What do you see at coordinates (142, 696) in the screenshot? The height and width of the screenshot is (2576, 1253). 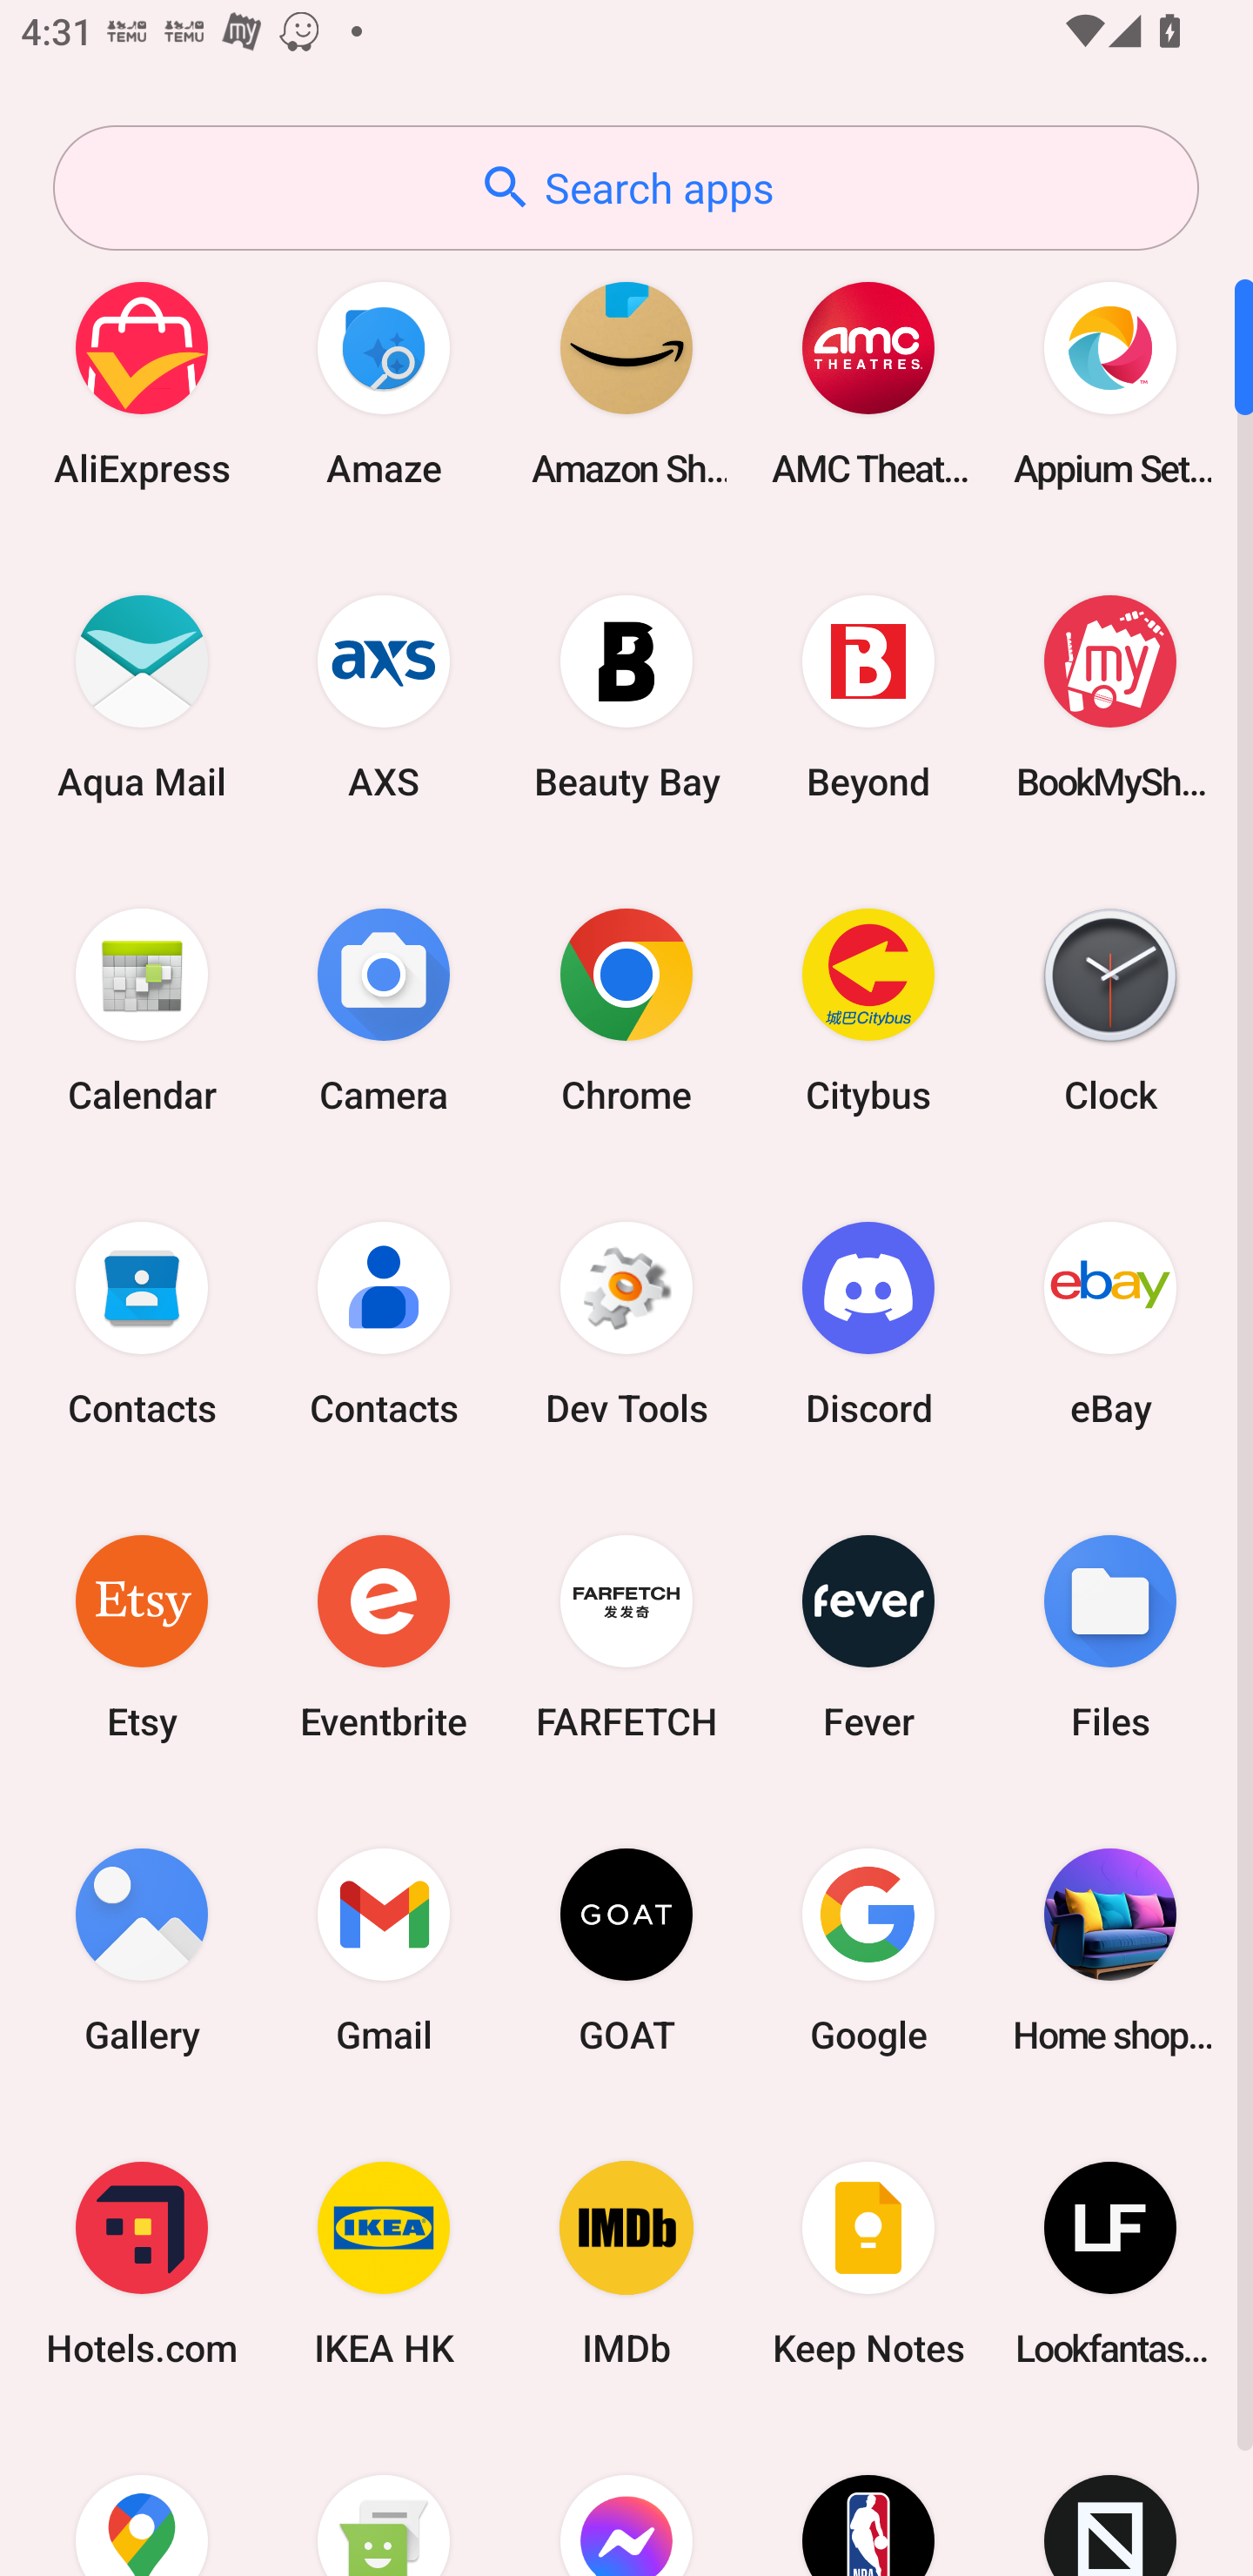 I see `Aqua Mail` at bounding box center [142, 696].